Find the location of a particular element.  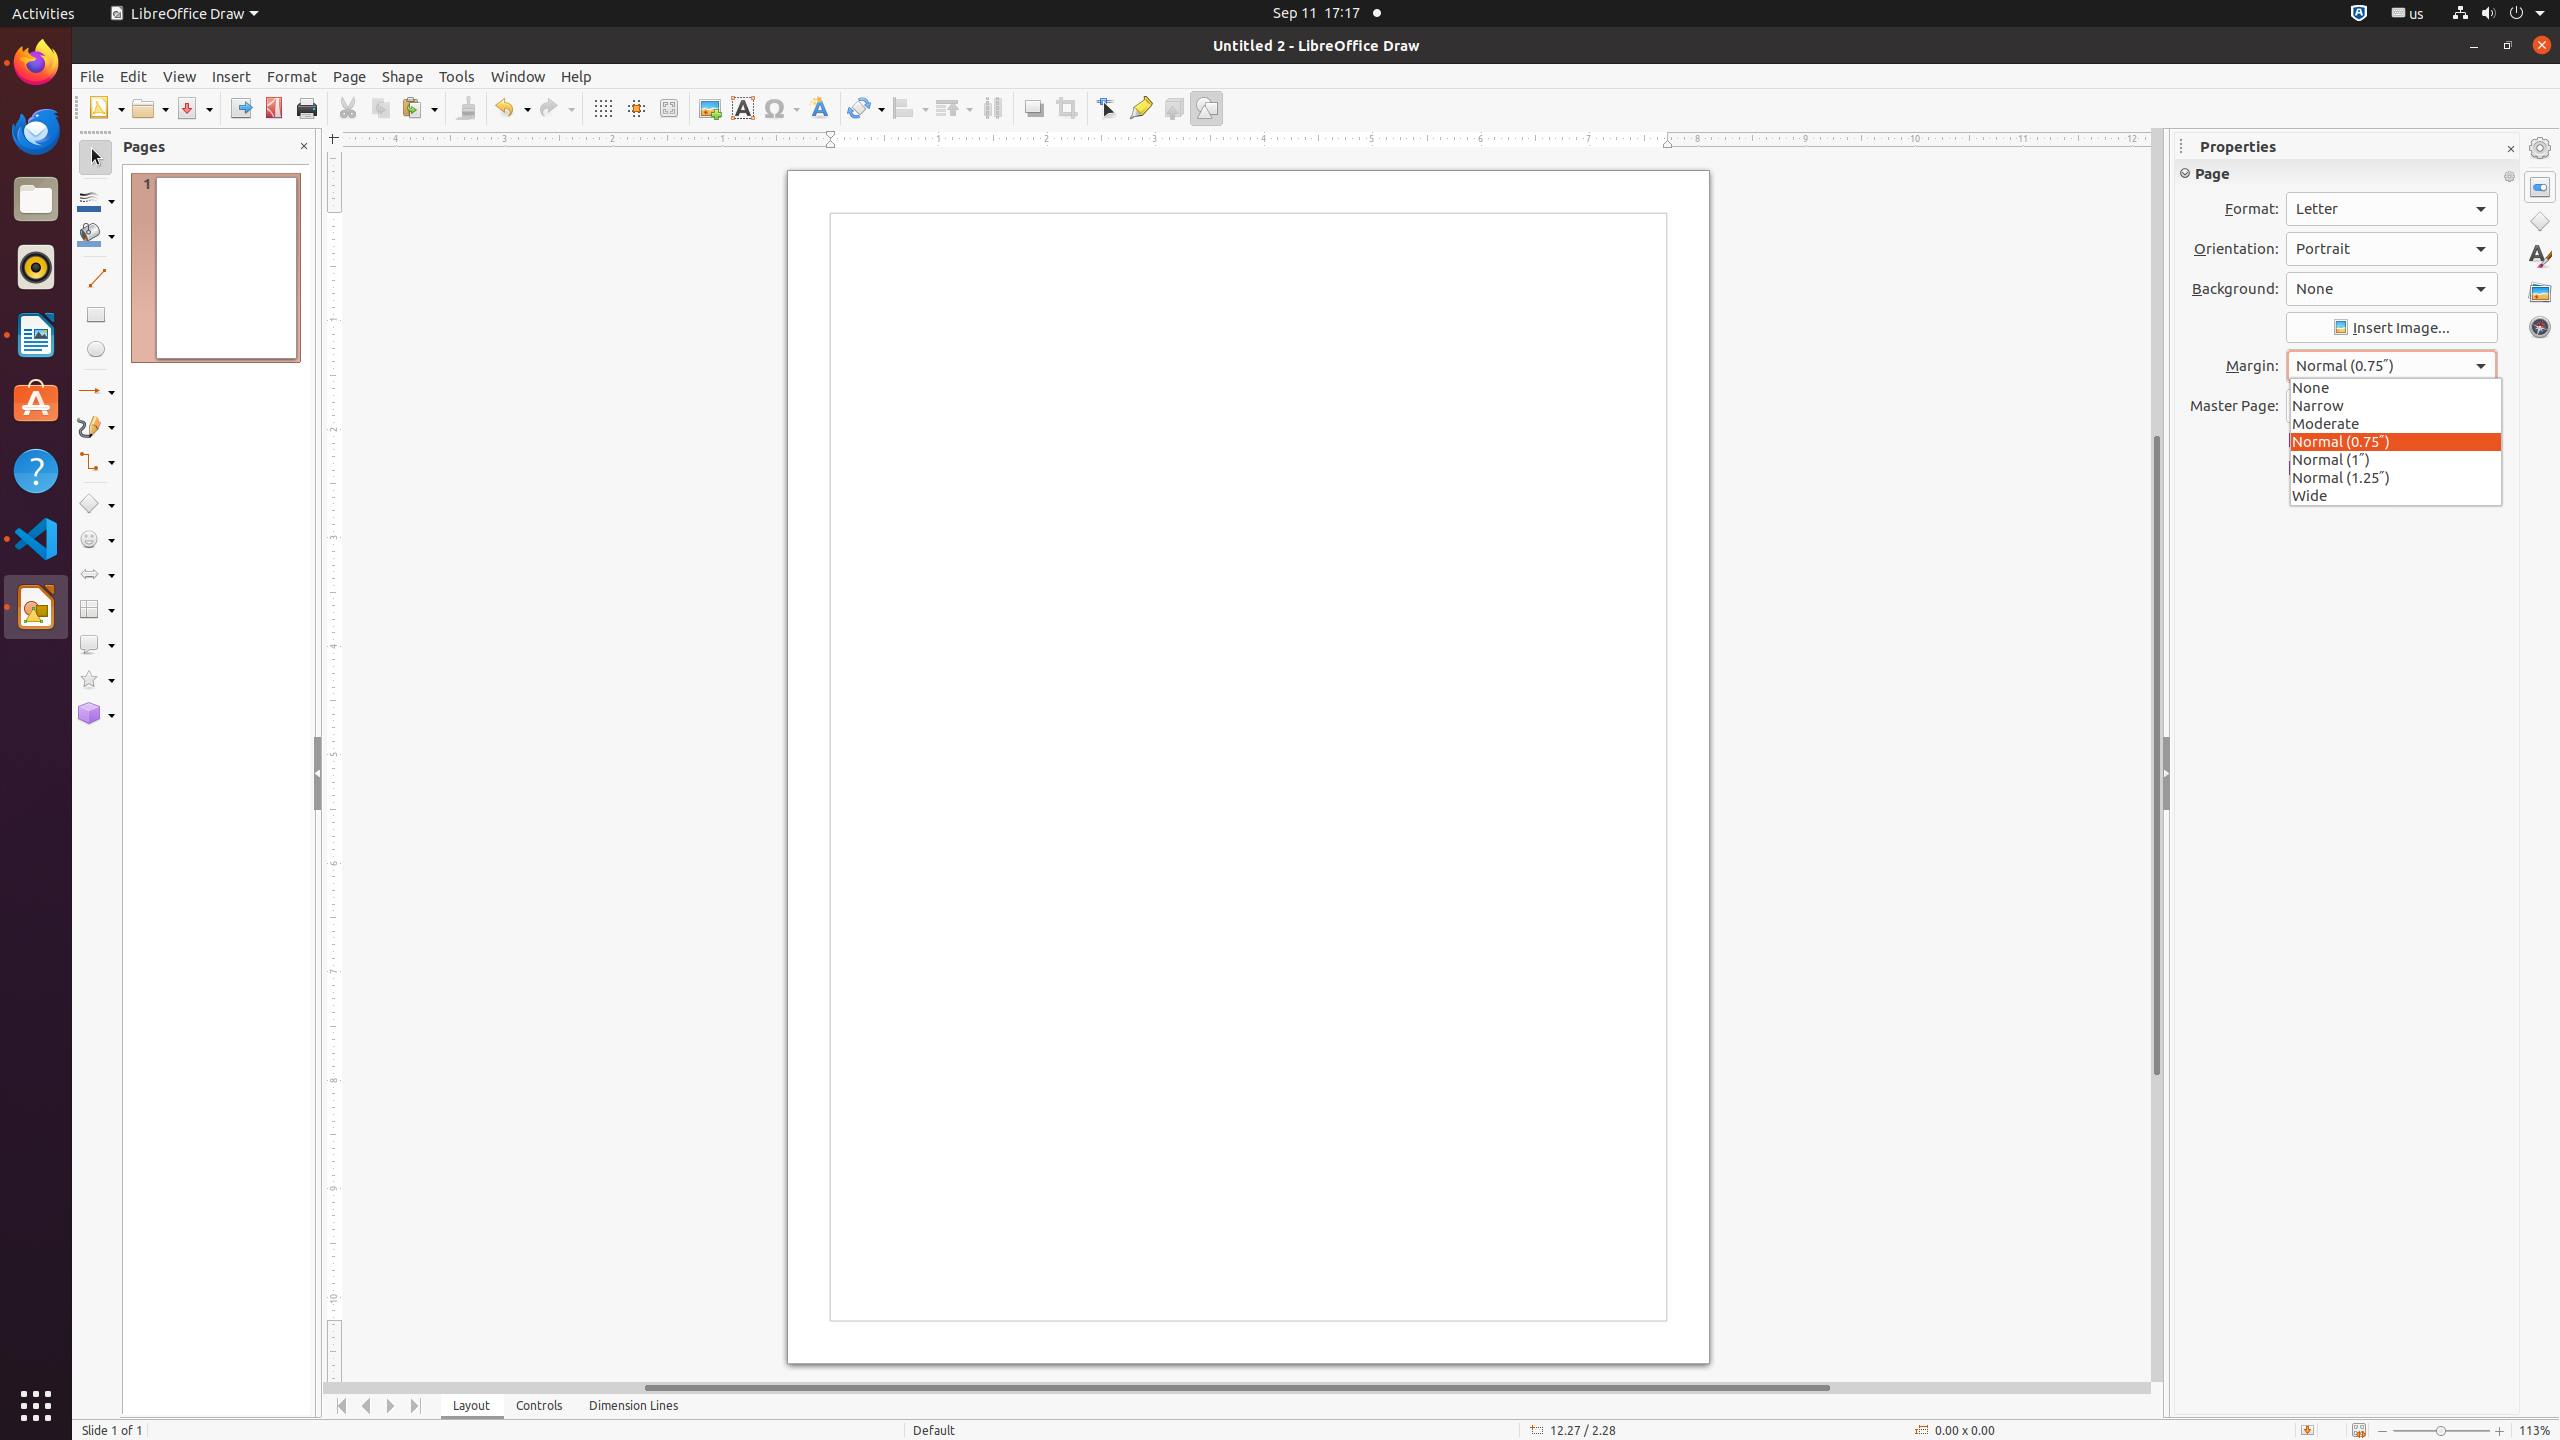

Fill Color is located at coordinates (259, 144).